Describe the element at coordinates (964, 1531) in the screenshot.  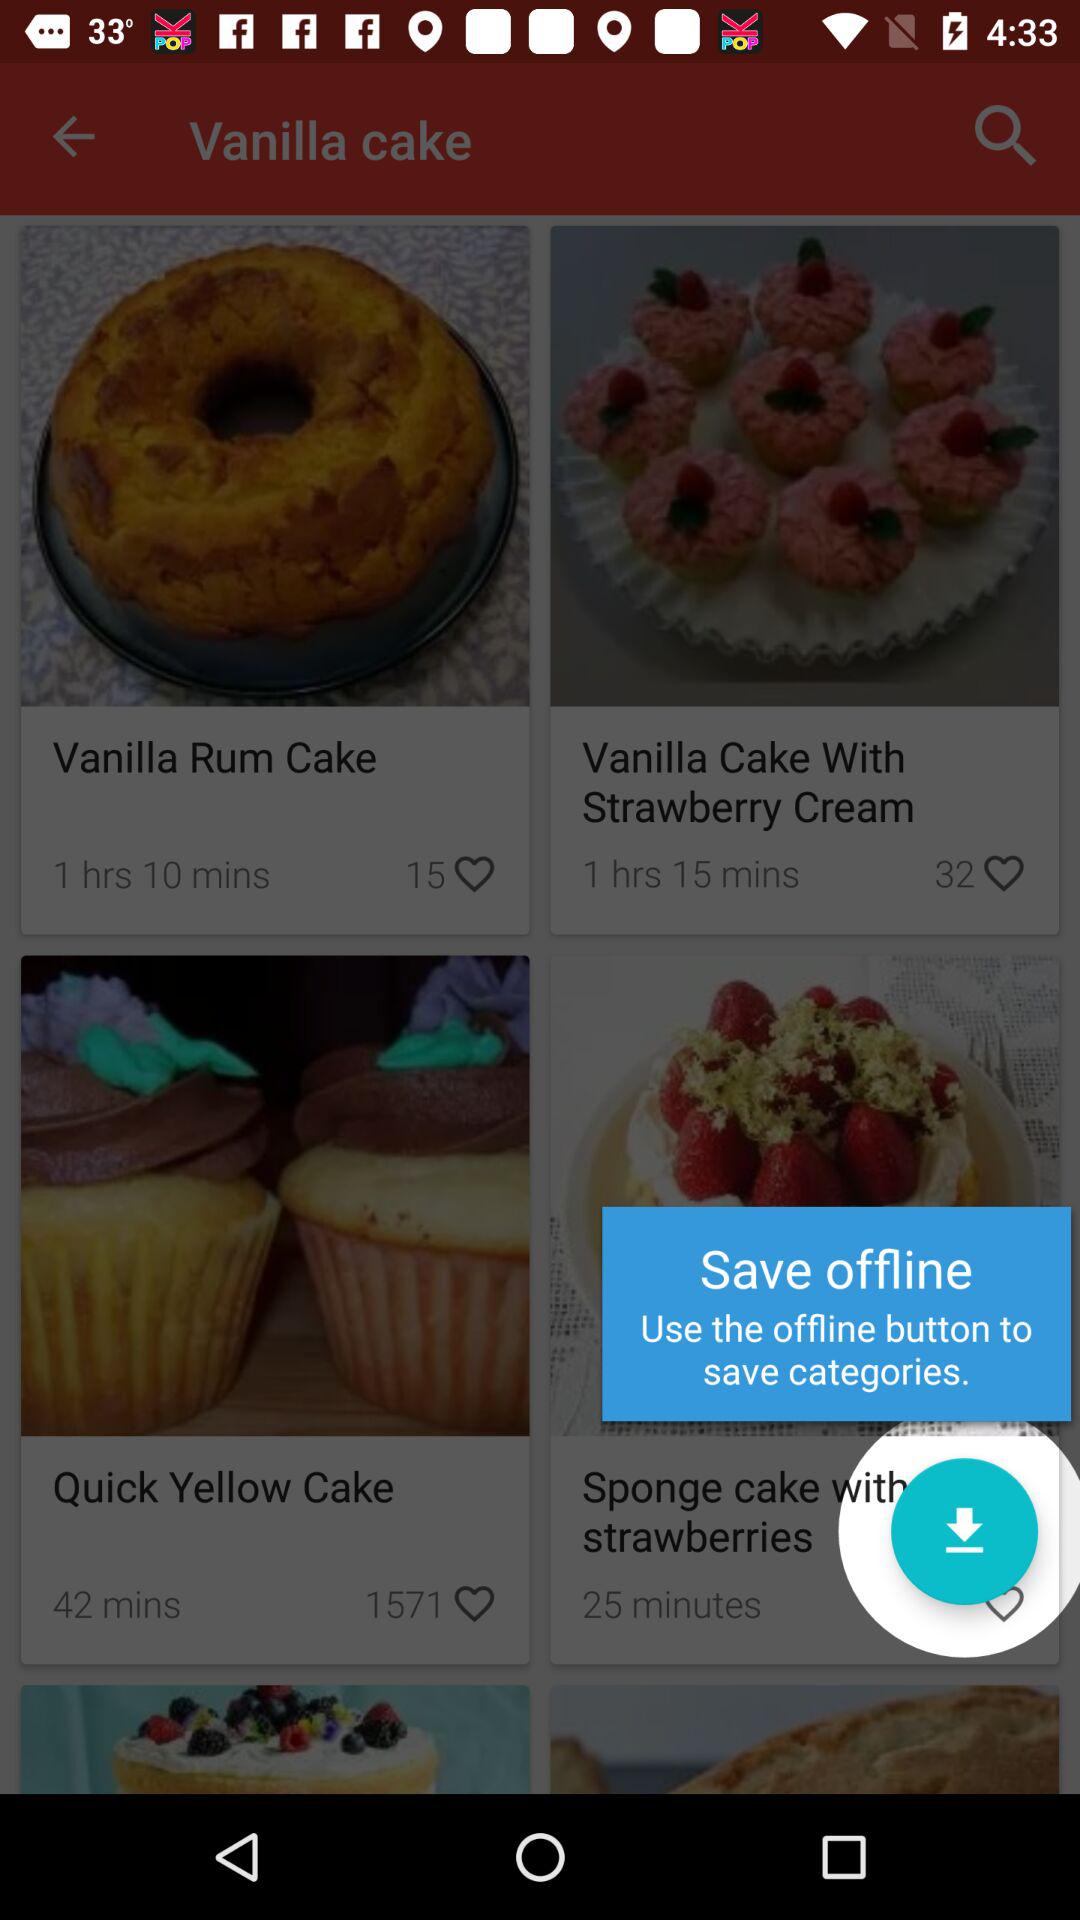
I see `tap the item to the right of the quick yellow cake` at that location.